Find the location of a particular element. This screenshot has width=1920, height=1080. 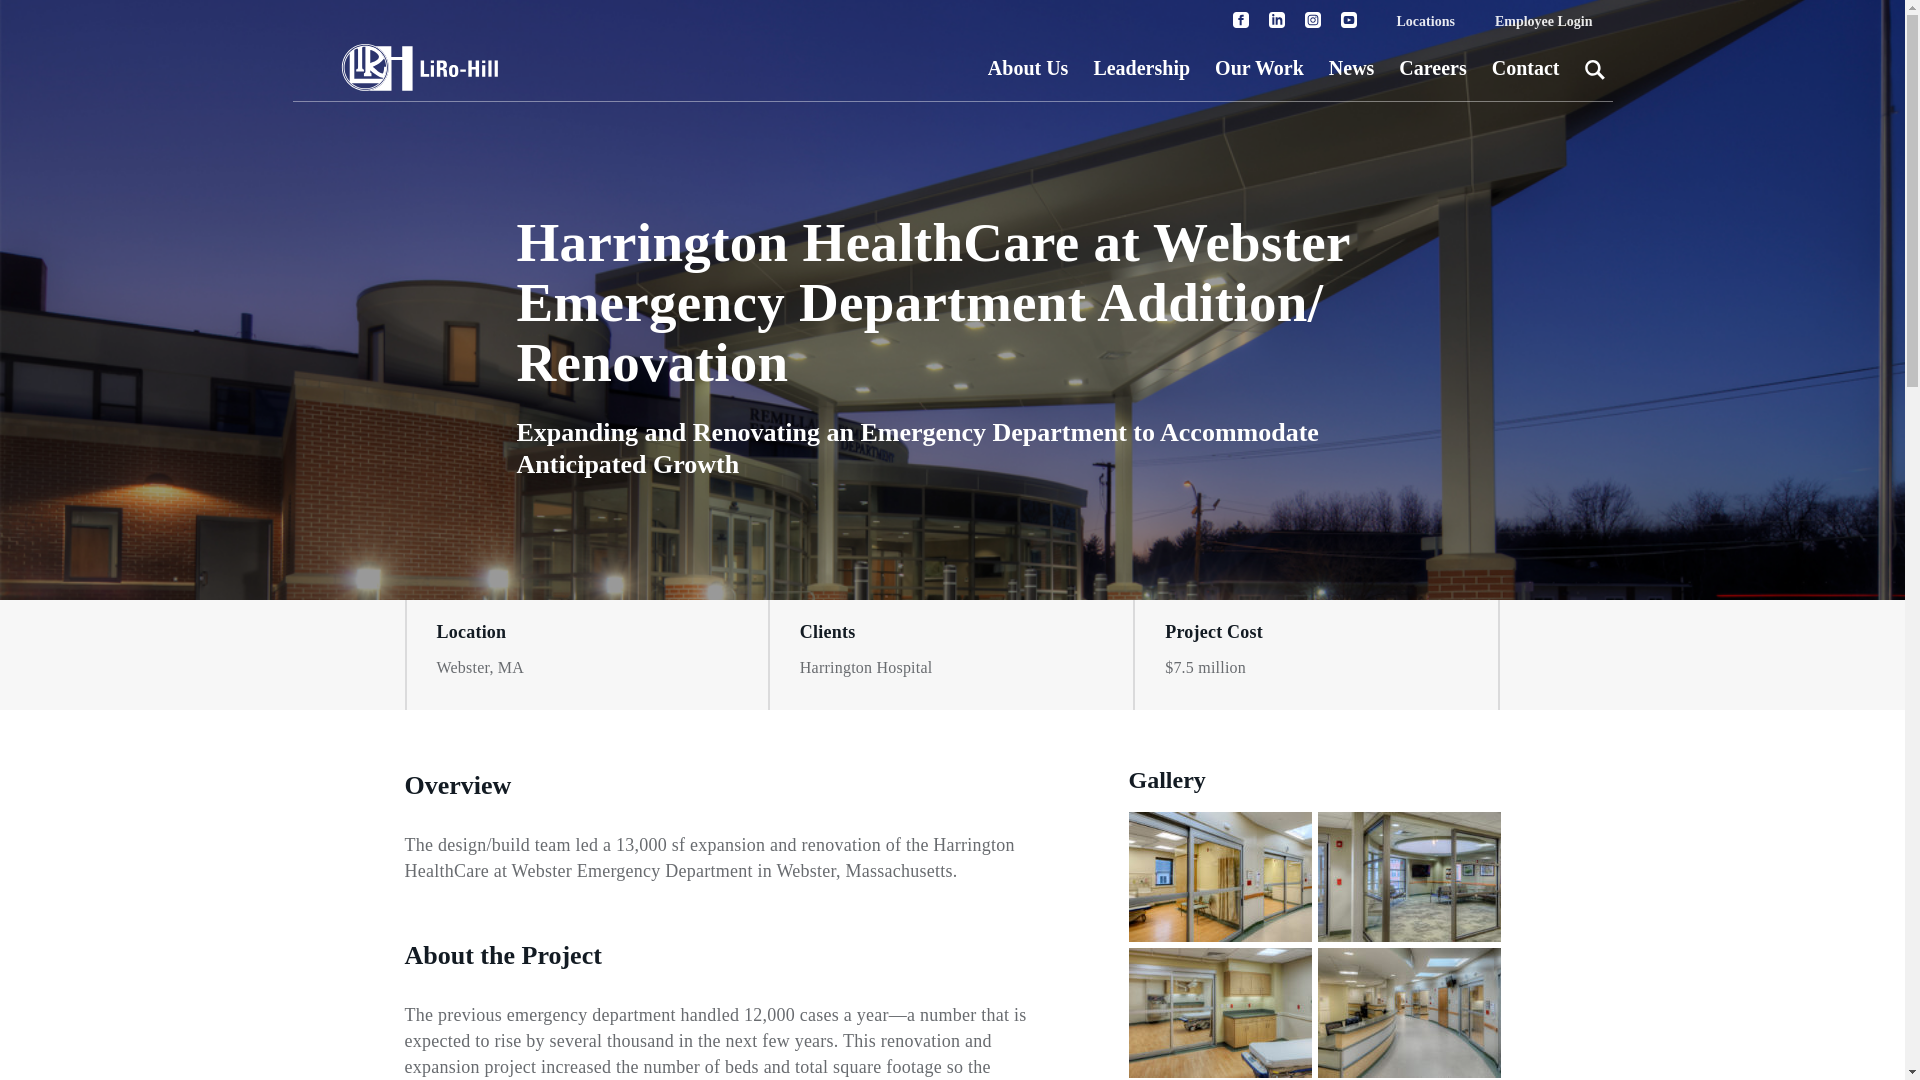

Careers is located at coordinates (1432, 66).